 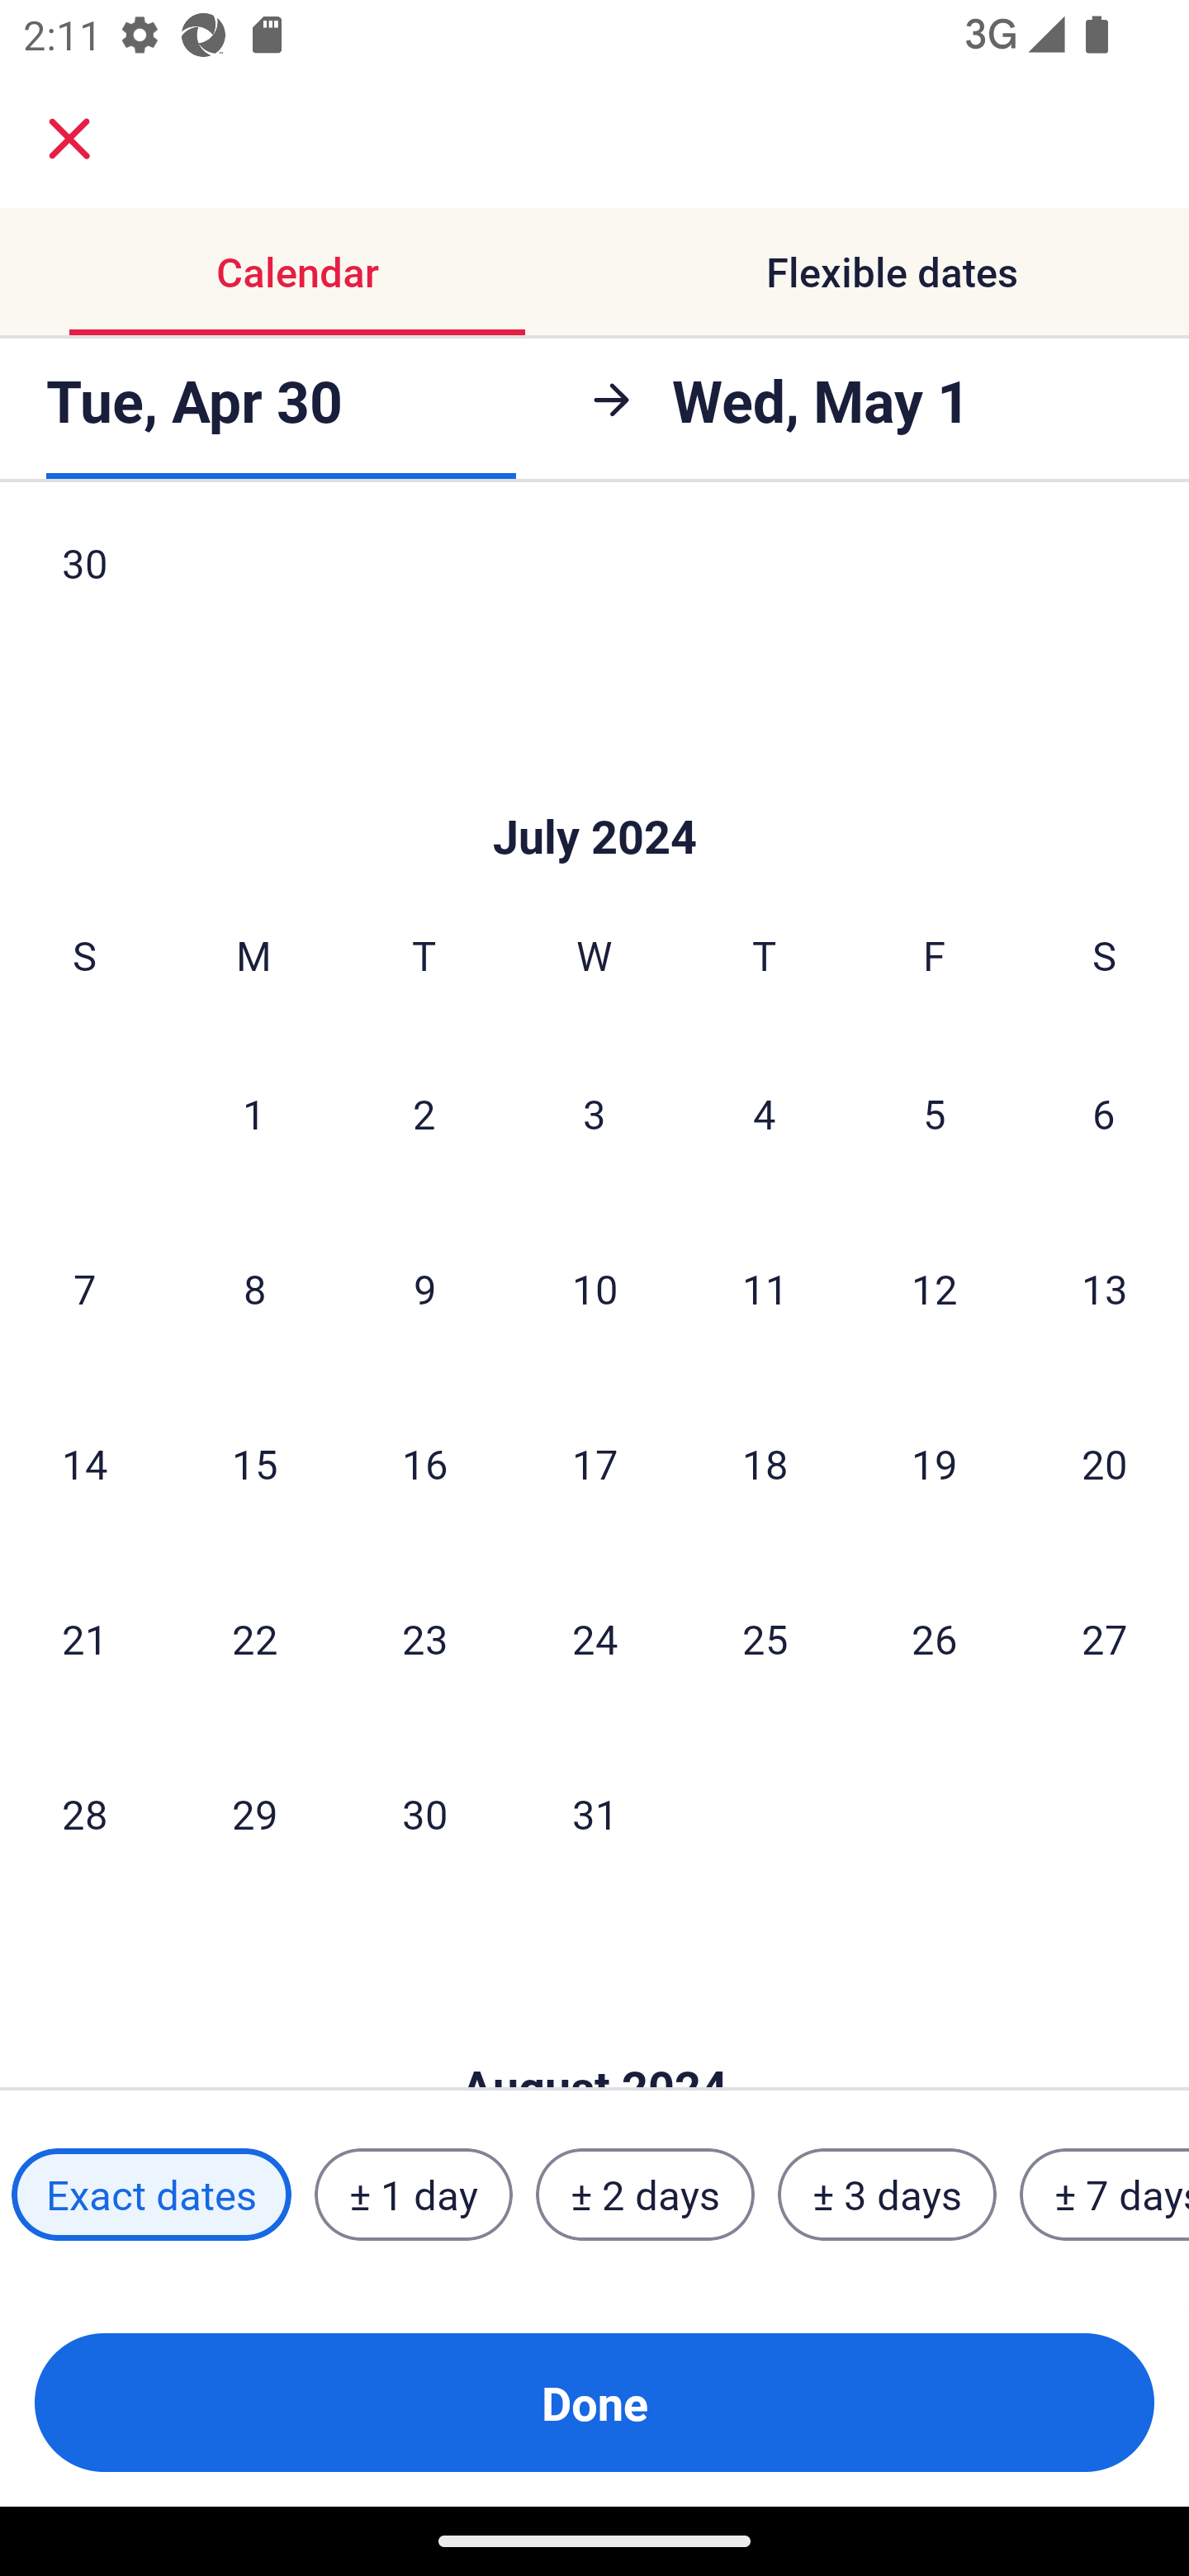 I want to click on close., so click(x=69, y=139).